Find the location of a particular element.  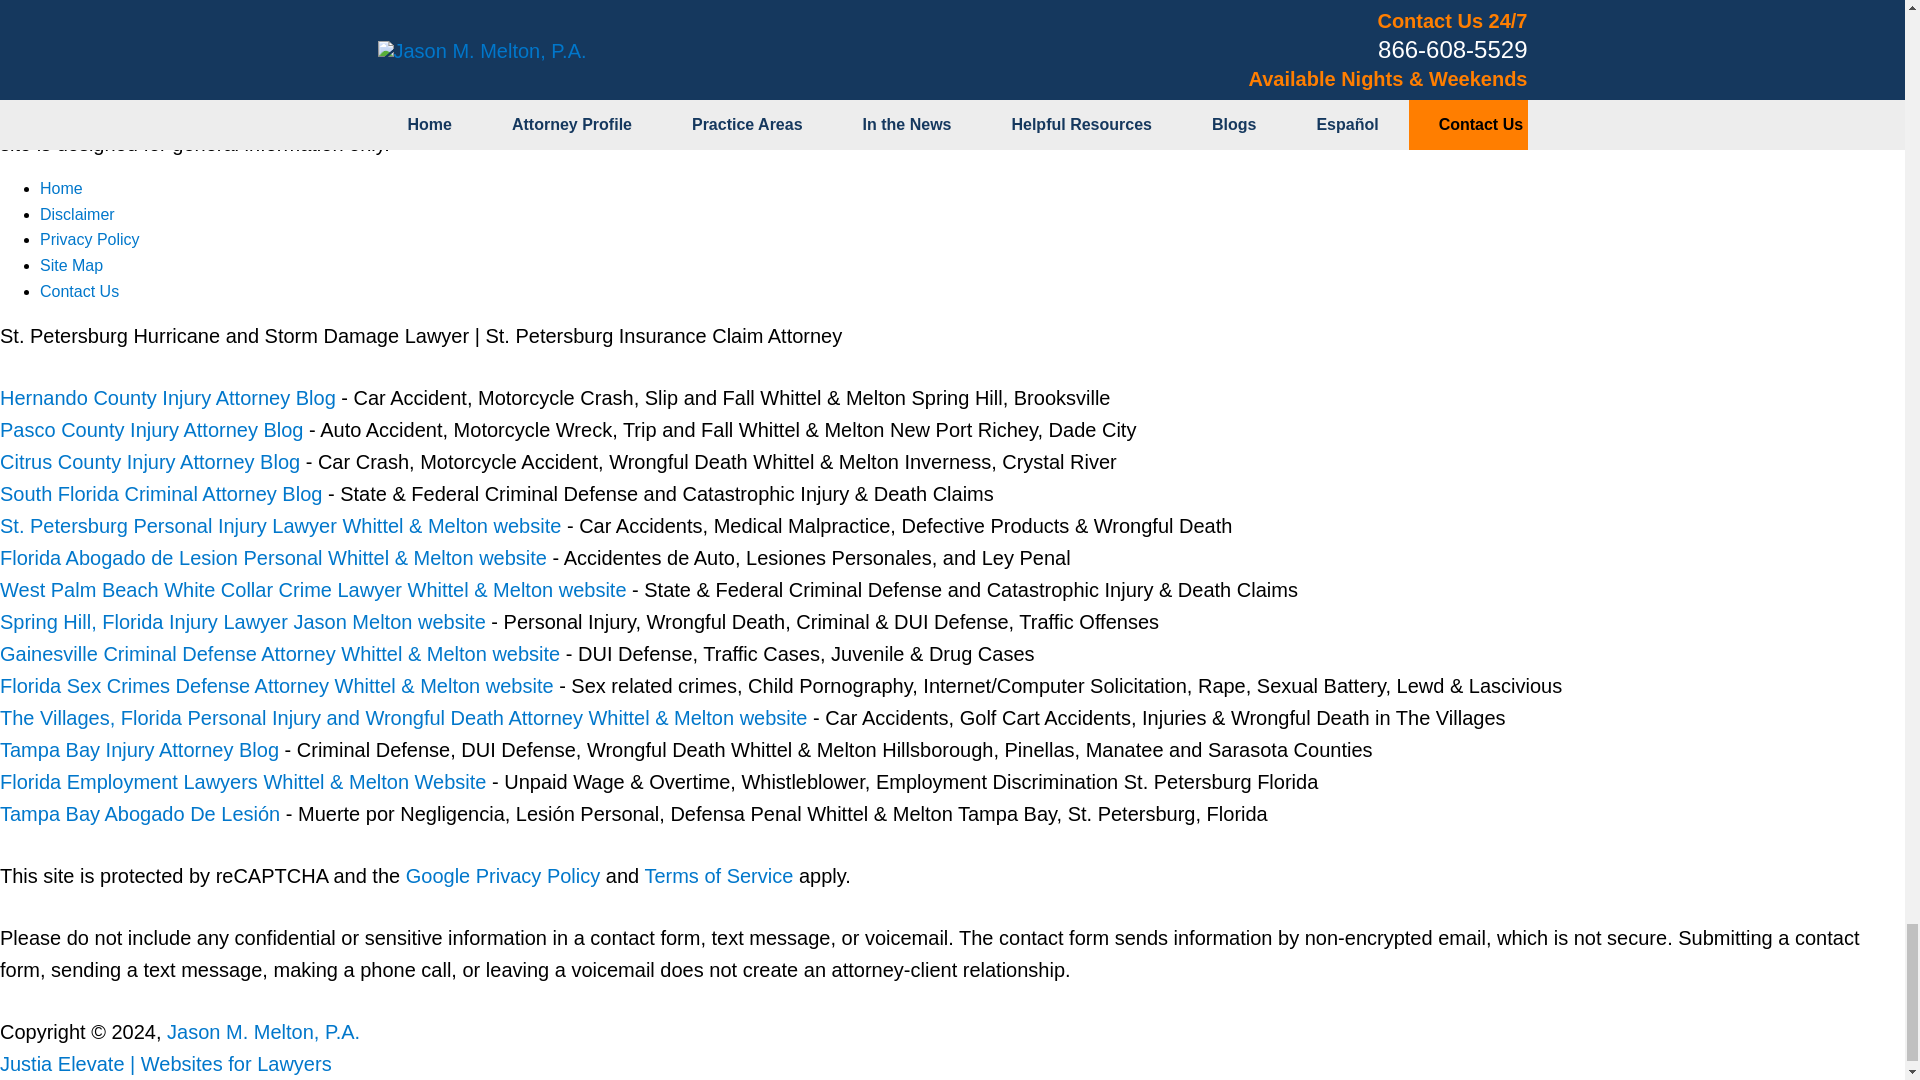

Justia is located at coordinates (474, 80).